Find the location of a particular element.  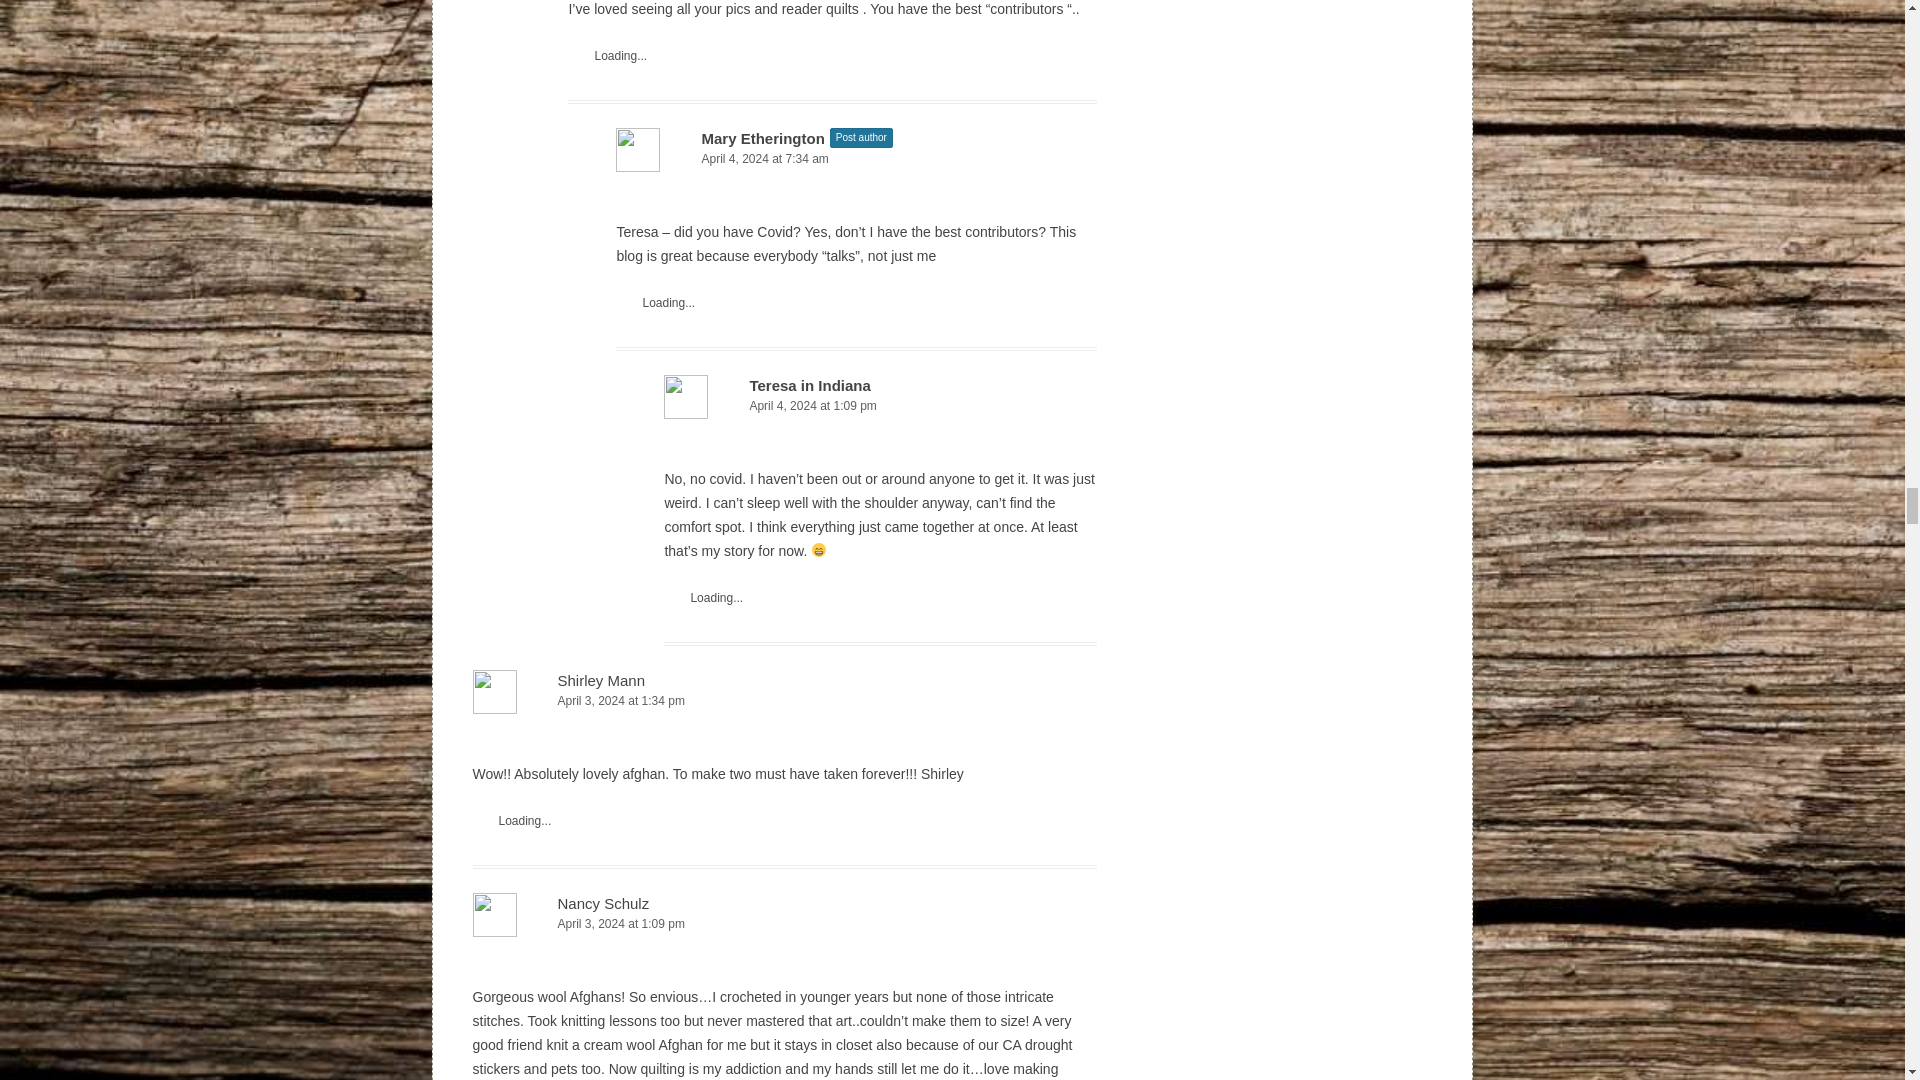

April 4, 2024 at 7:34 am is located at coordinates (856, 159).